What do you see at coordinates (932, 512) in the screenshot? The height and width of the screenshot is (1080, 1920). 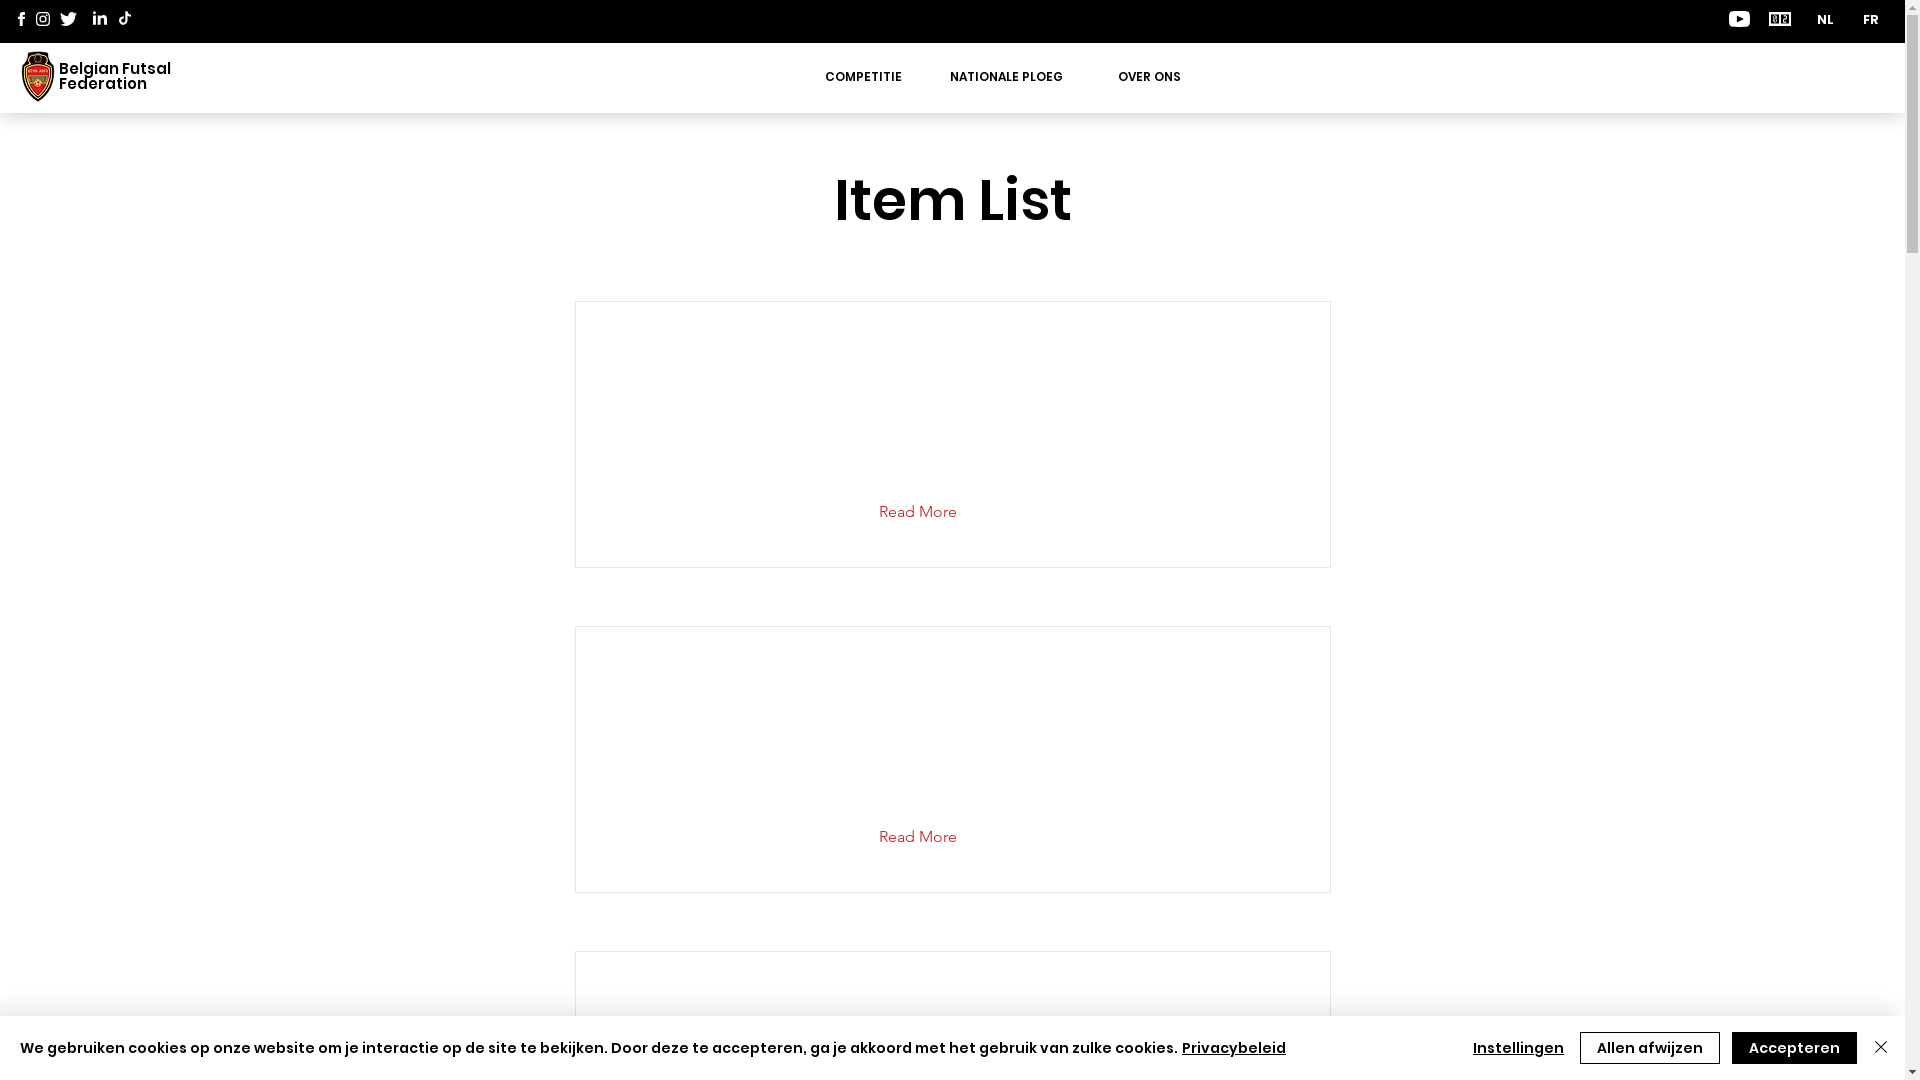 I see `Read More` at bounding box center [932, 512].